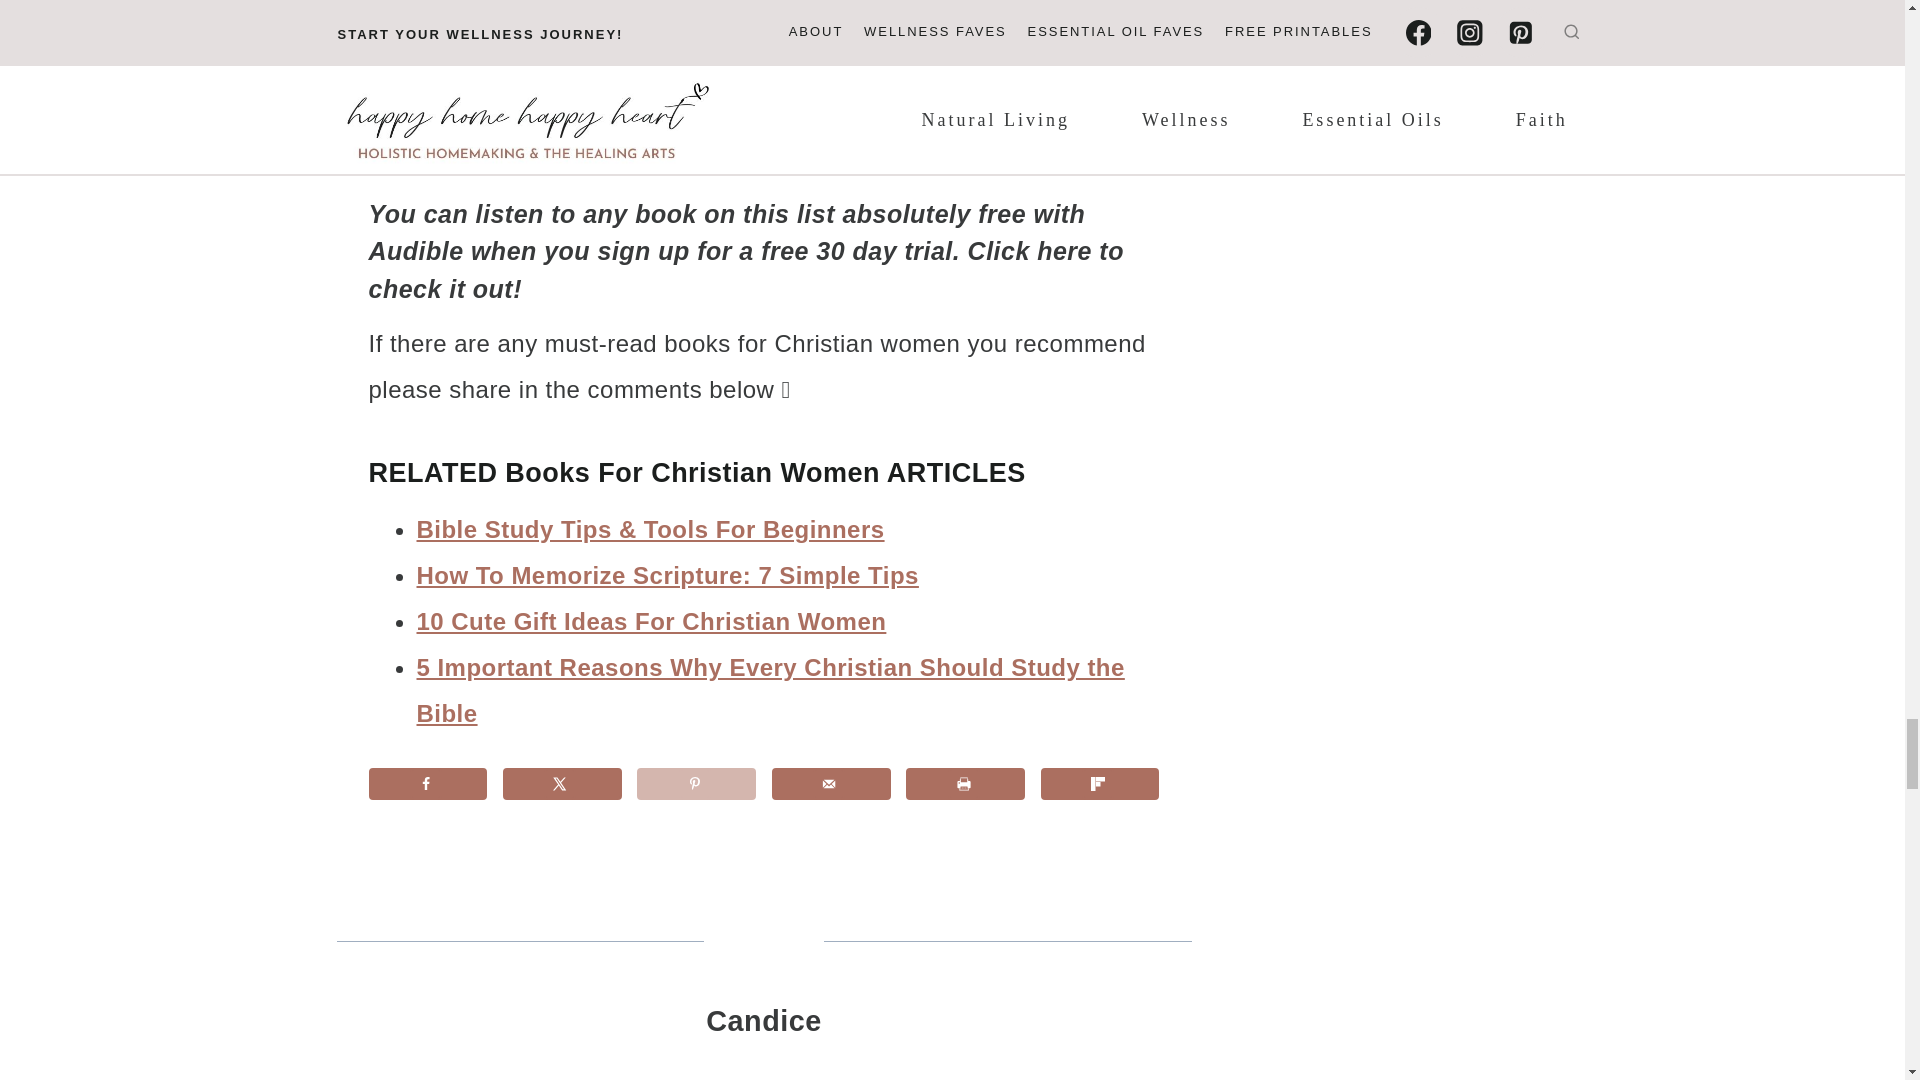 Image resolution: width=1920 pixels, height=1080 pixels. Describe the element at coordinates (428, 784) in the screenshot. I see `Share on Facebook` at that location.